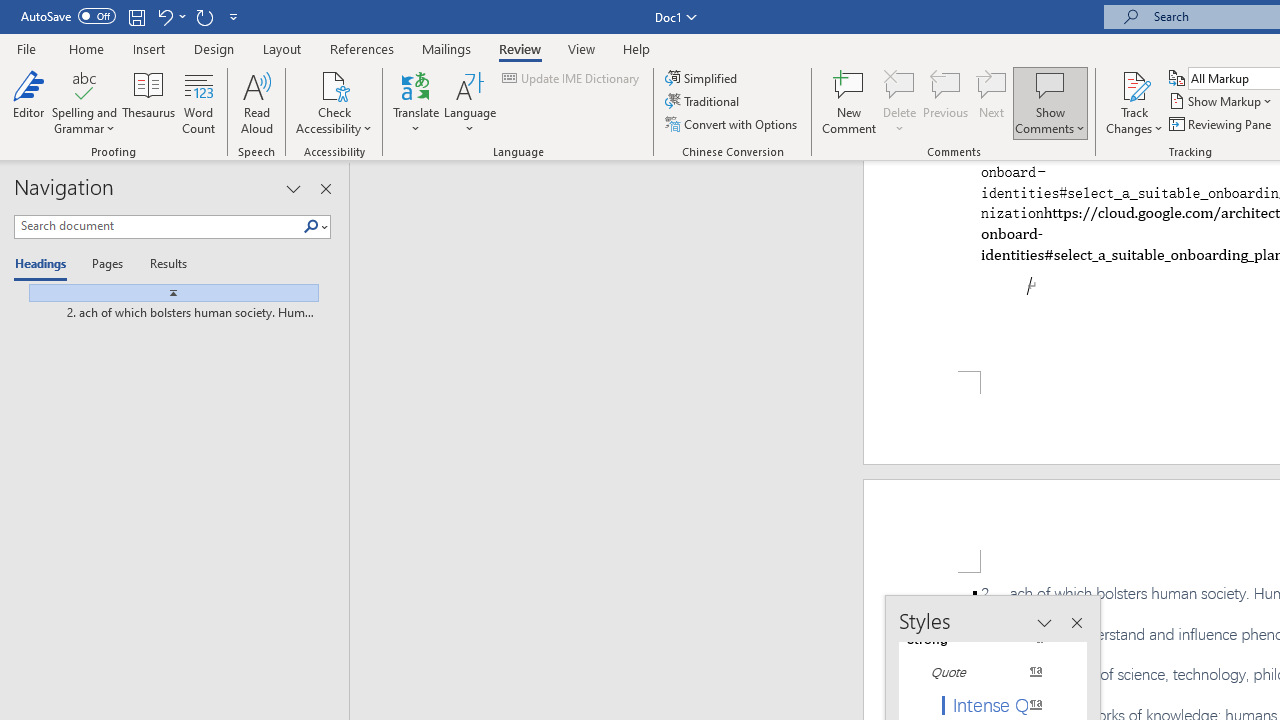 The height and width of the screenshot is (720, 1280). What do you see at coordinates (992, 102) in the screenshot?
I see `Next` at bounding box center [992, 102].